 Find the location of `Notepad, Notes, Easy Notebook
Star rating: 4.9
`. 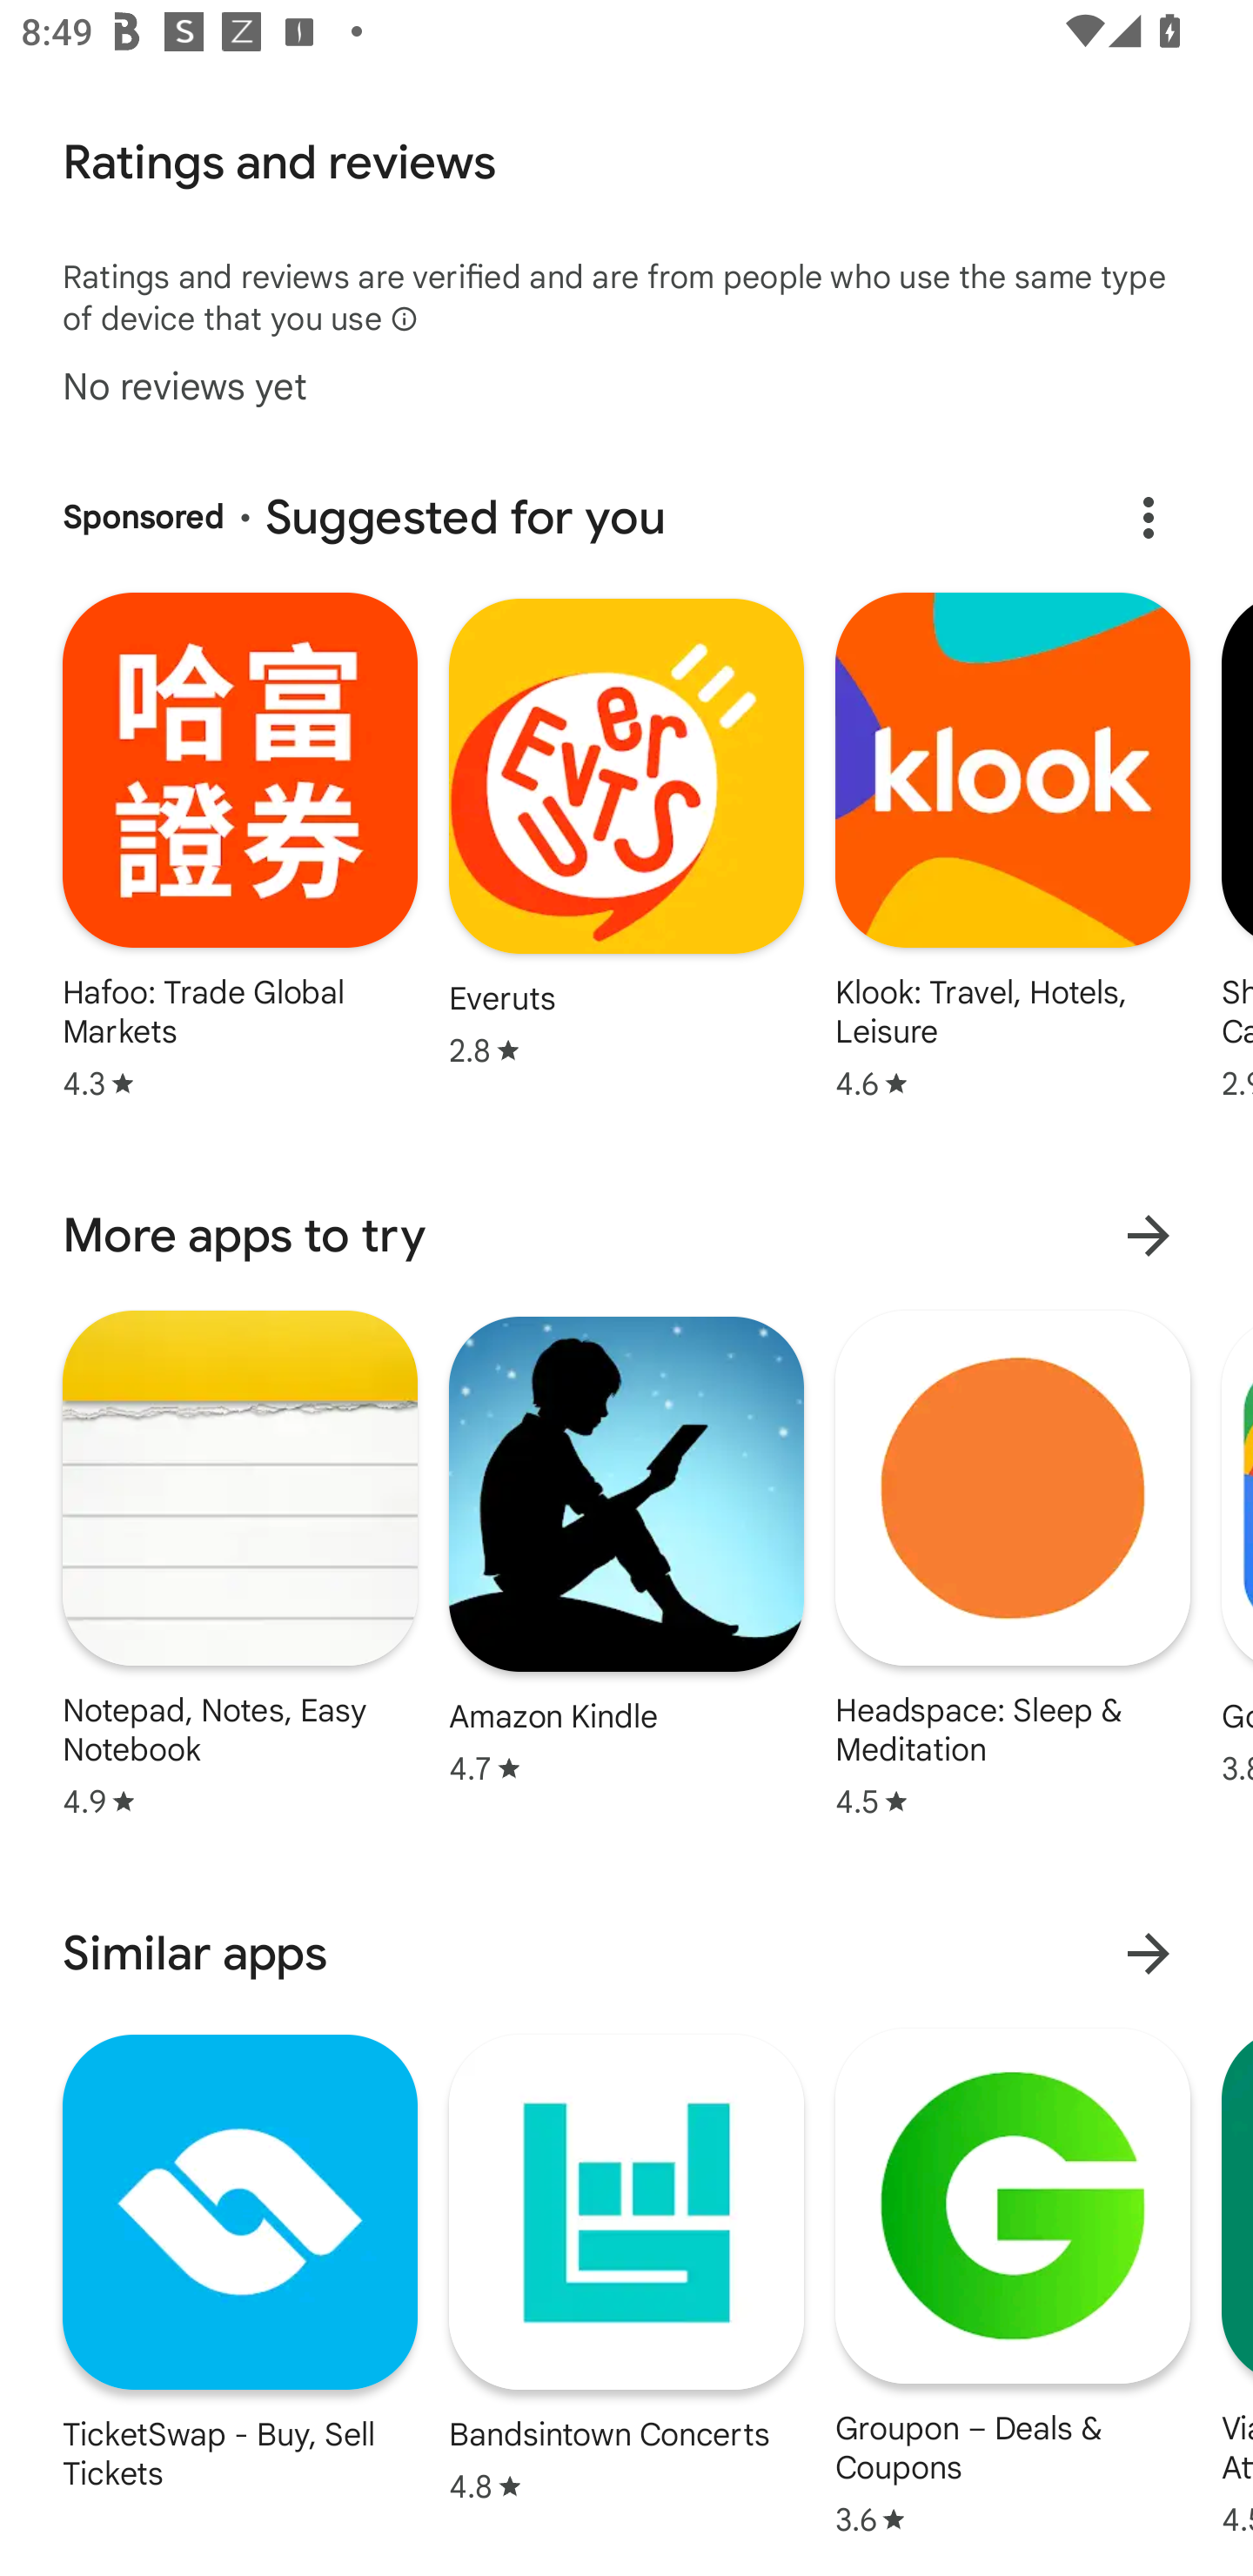

Notepad, Notes, Easy Notebook
Star rating: 4.9
 is located at coordinates (240, 1563).